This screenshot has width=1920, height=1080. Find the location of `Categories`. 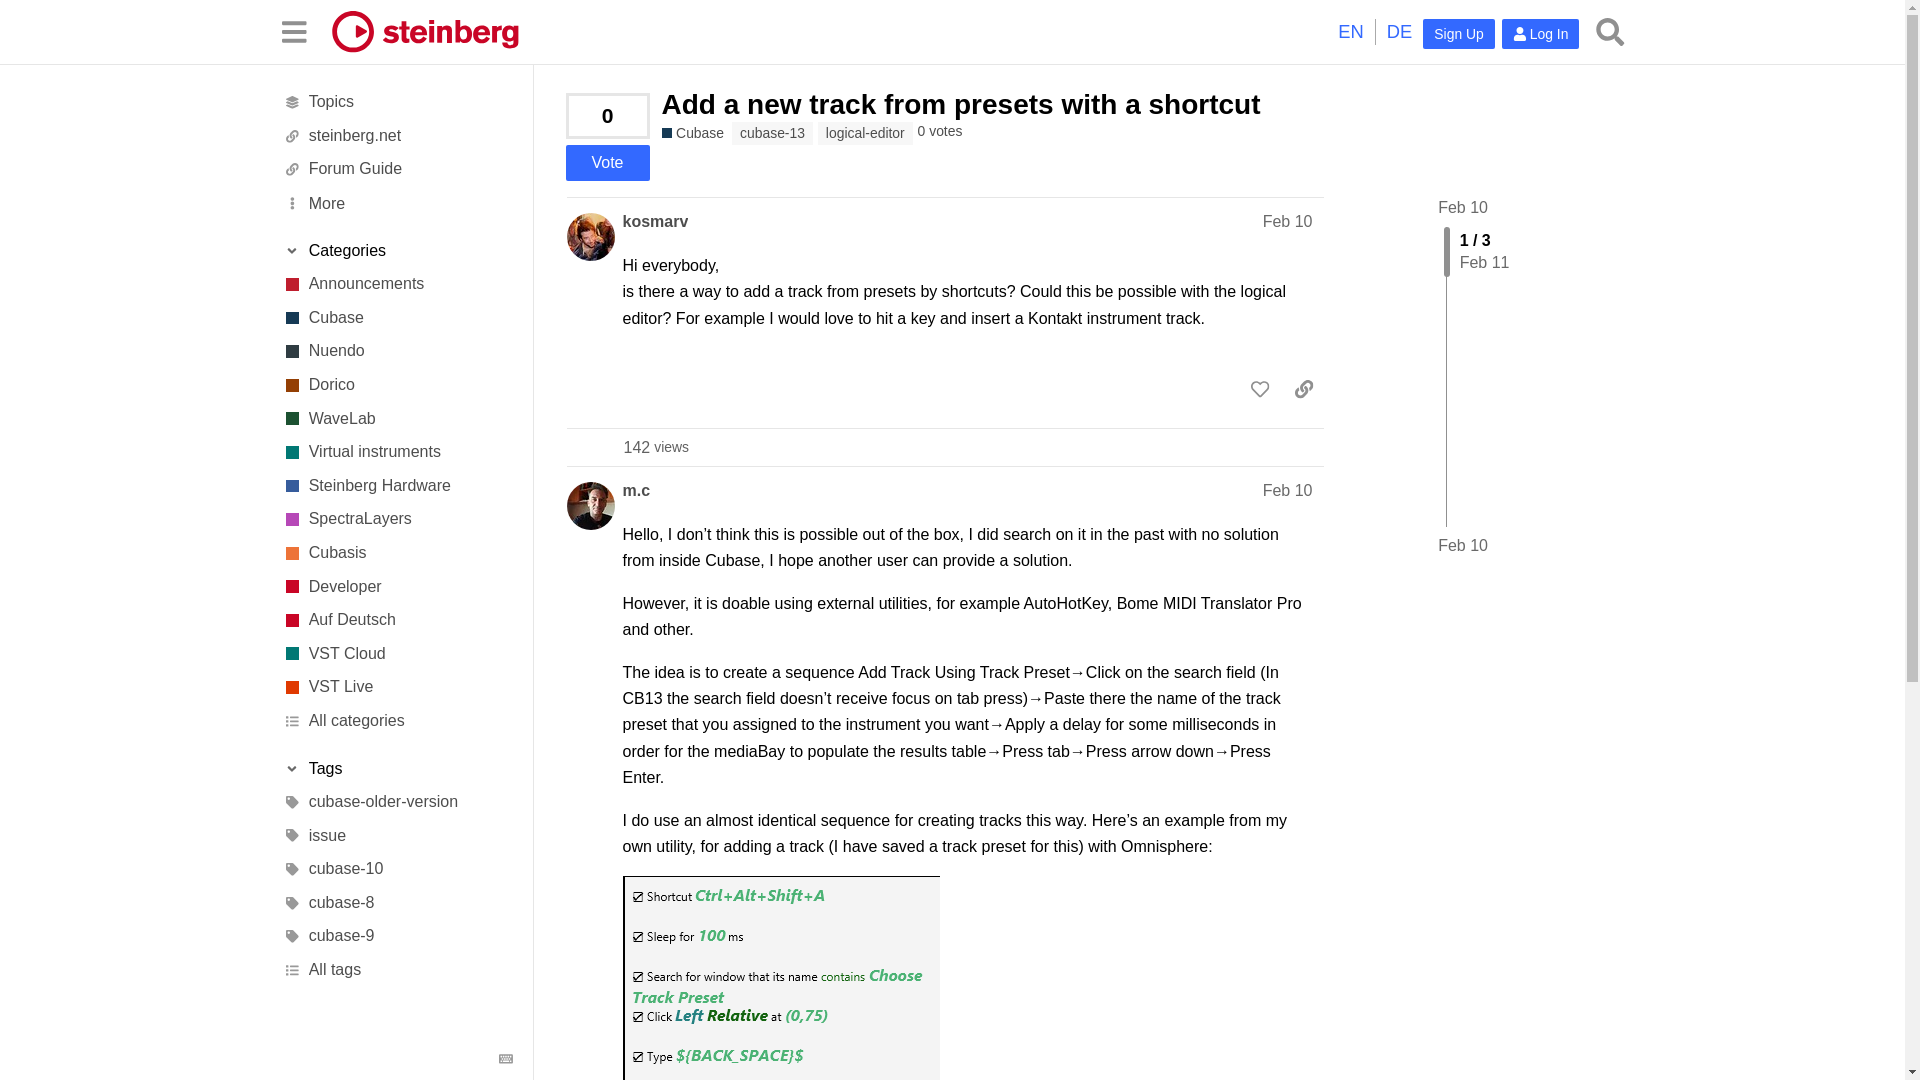

Categories is located at coordinates (397, 250).